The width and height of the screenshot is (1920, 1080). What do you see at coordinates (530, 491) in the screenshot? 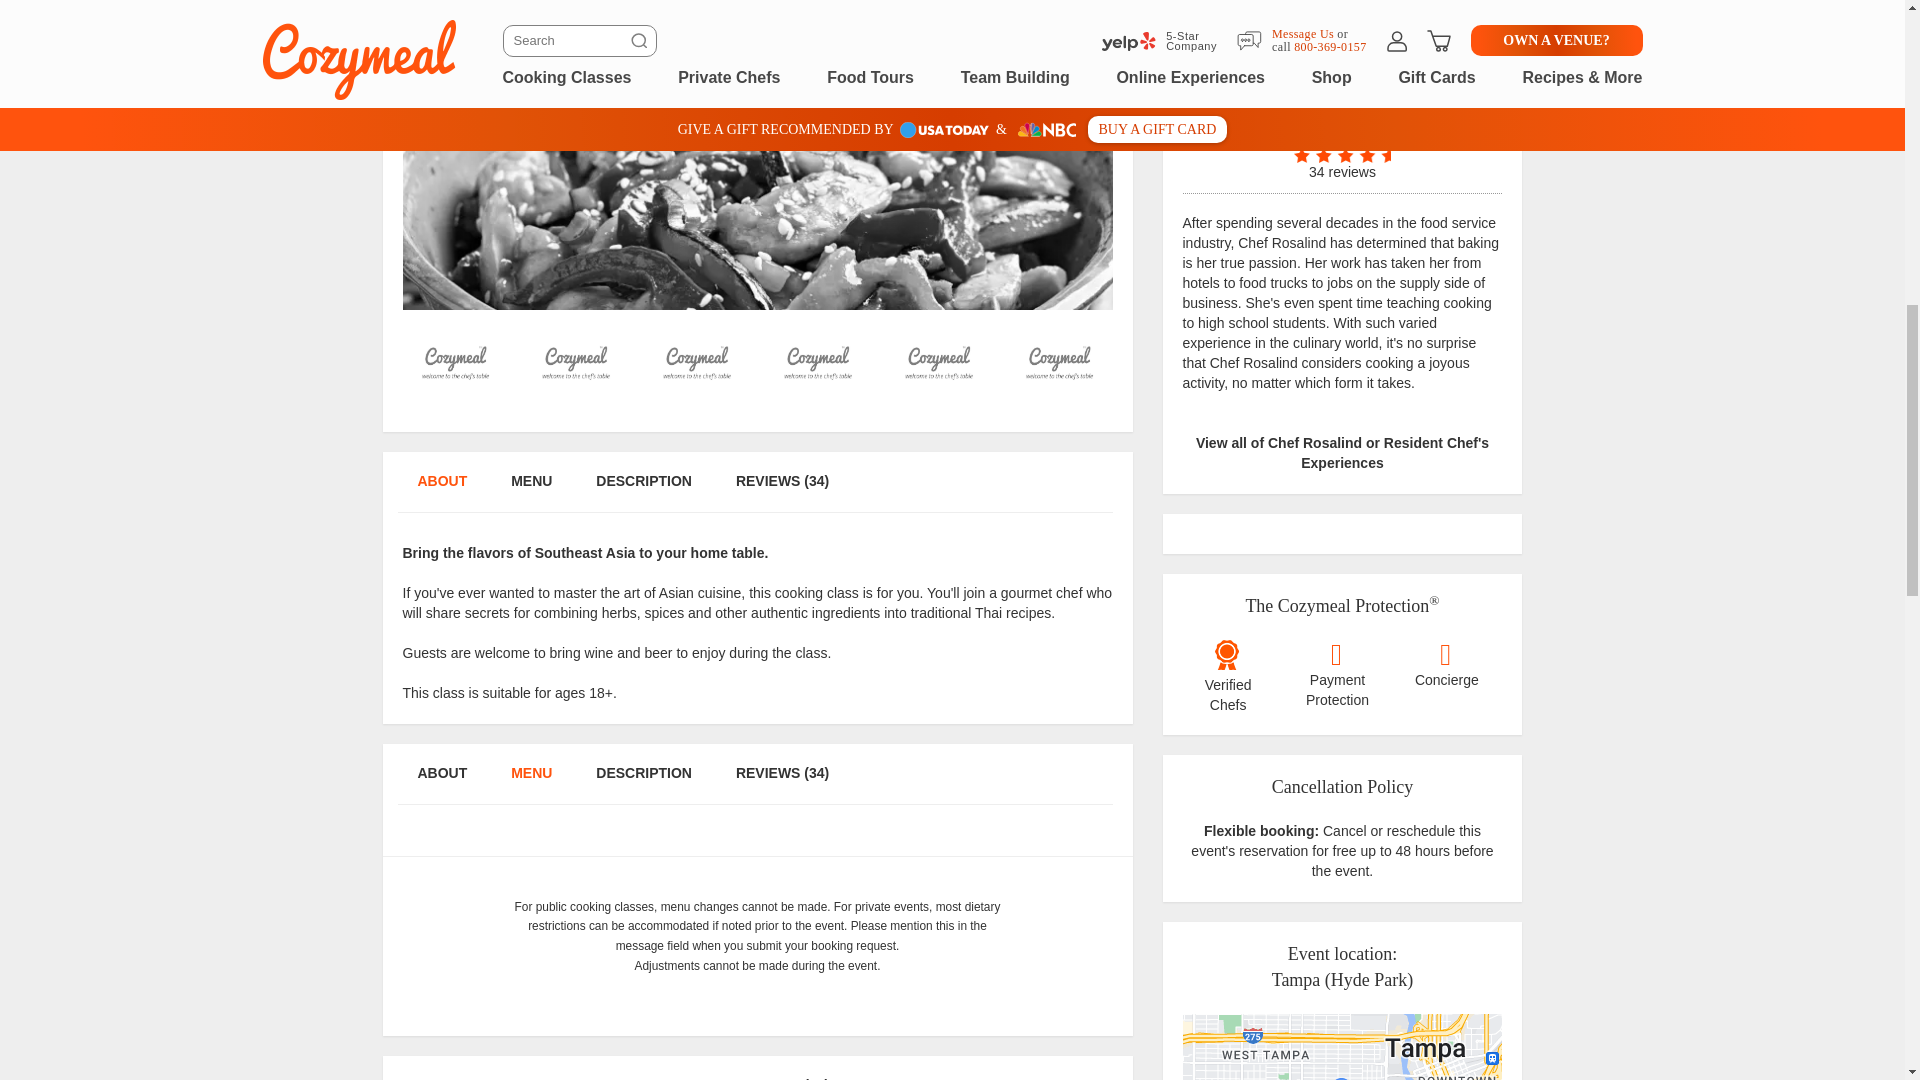
I see `MENU` at bounding box center [530, 491].